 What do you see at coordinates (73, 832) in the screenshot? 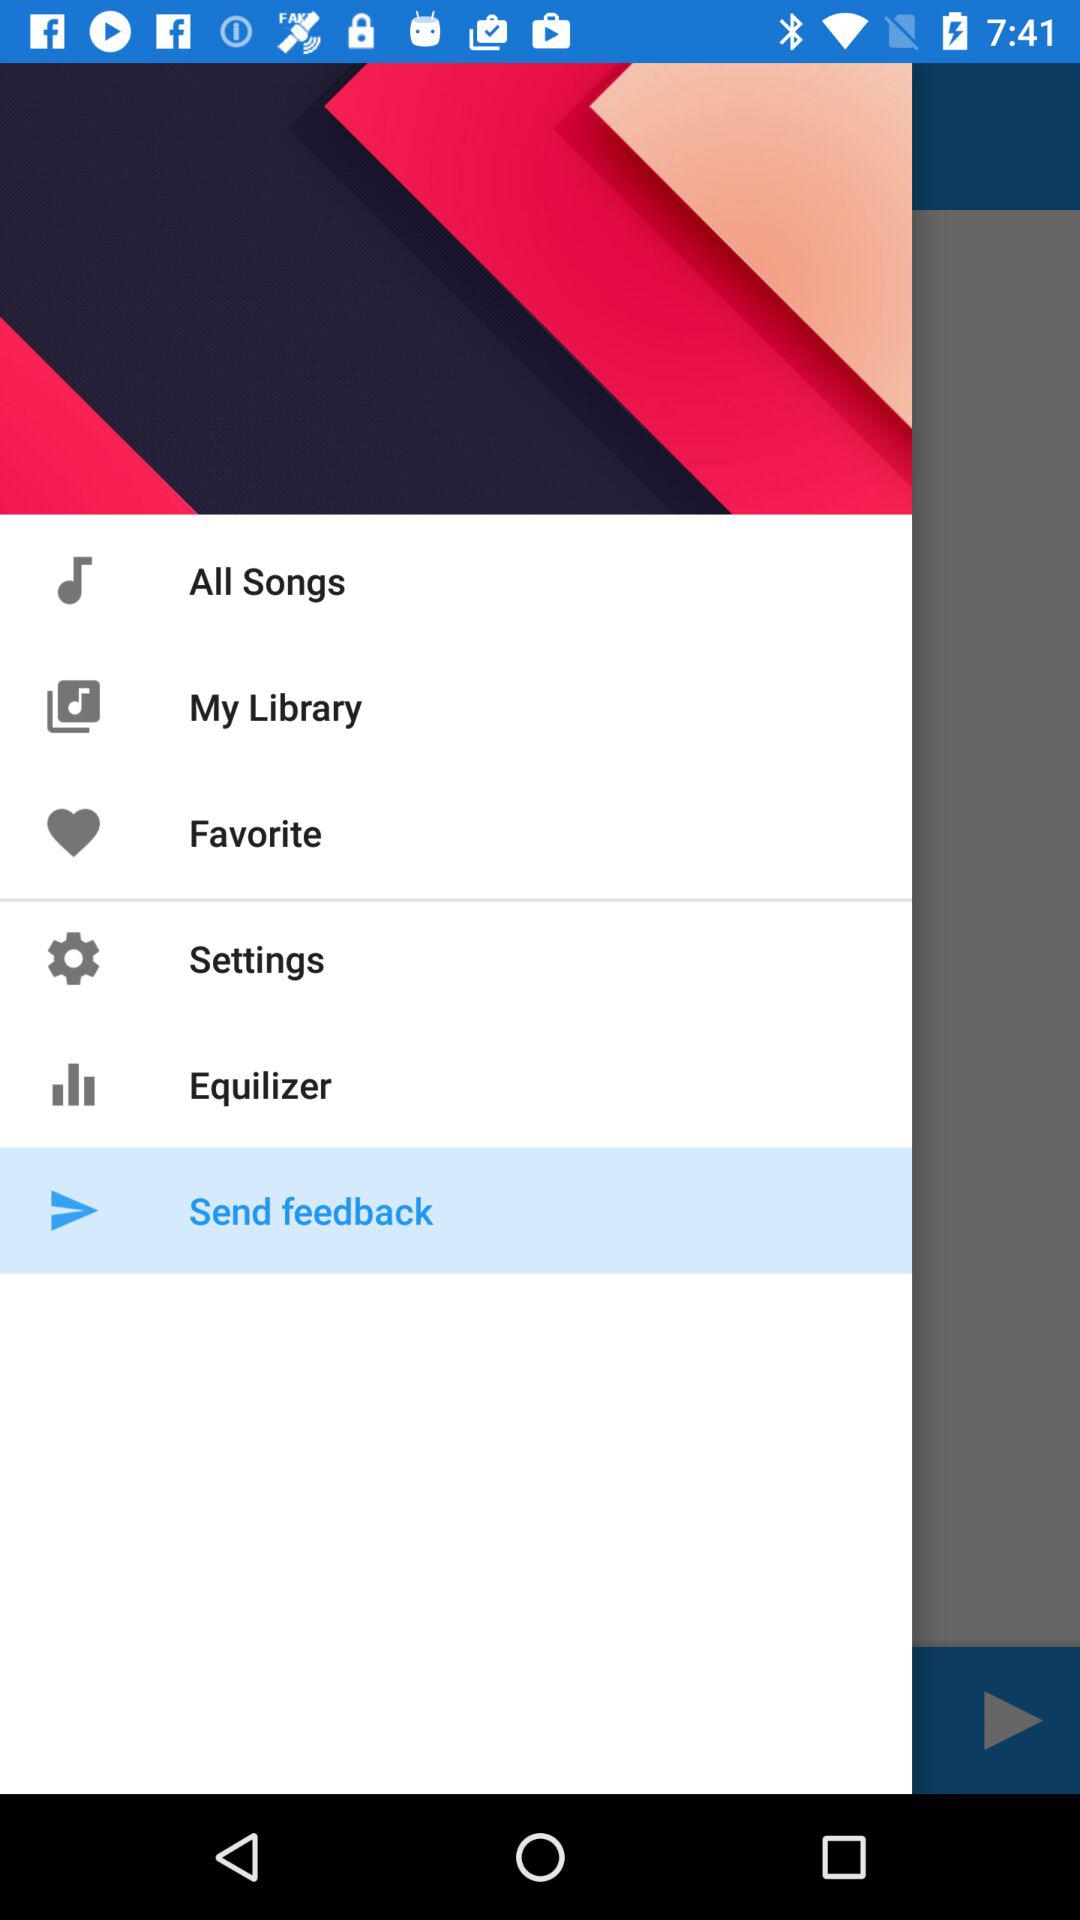
I see `select favorite icon` at bounding box center [73, 832].